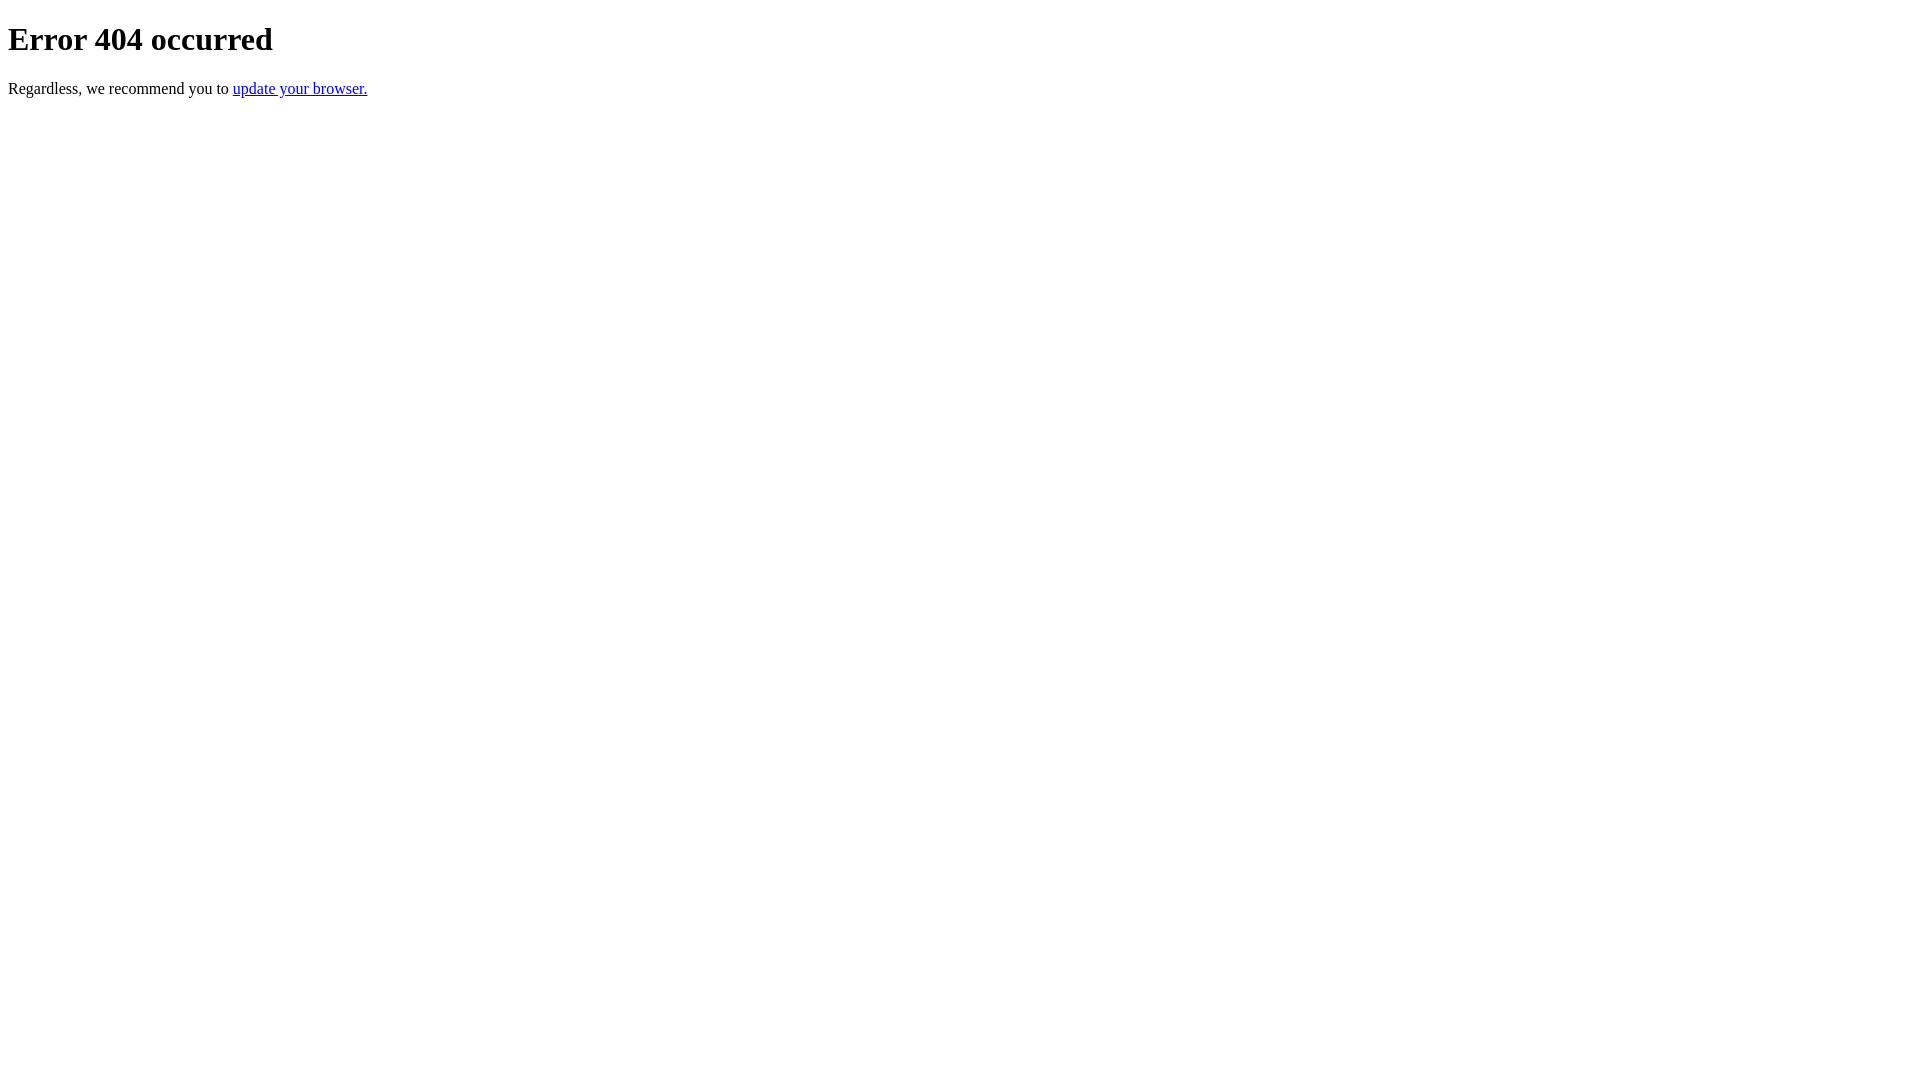 The width and height of the screenshot is (1920, 1080). I want to click on update your browser., so click(300, 88).